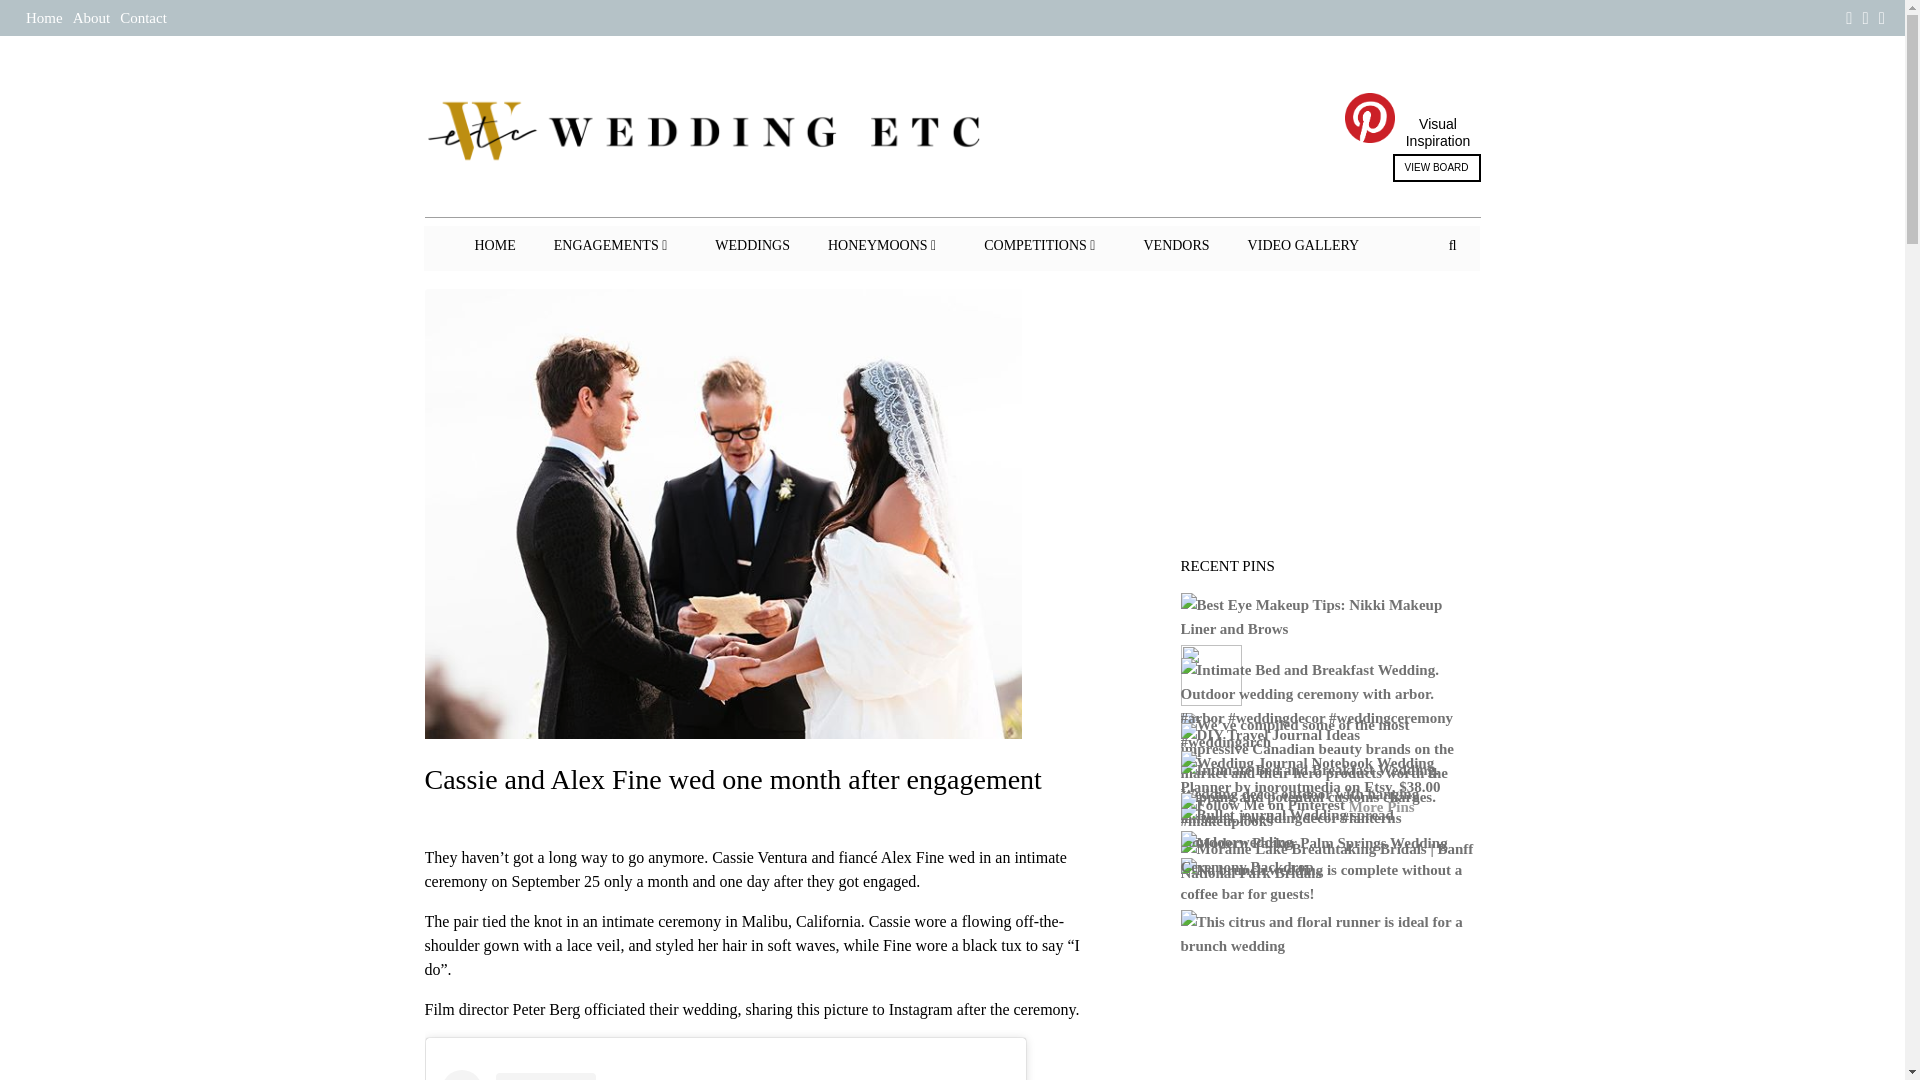 The height and width of the screenshot is (1080, 1920). I want to click on This citrus and floral runner is ideal for a brunch wedding, so click(1330, 936).